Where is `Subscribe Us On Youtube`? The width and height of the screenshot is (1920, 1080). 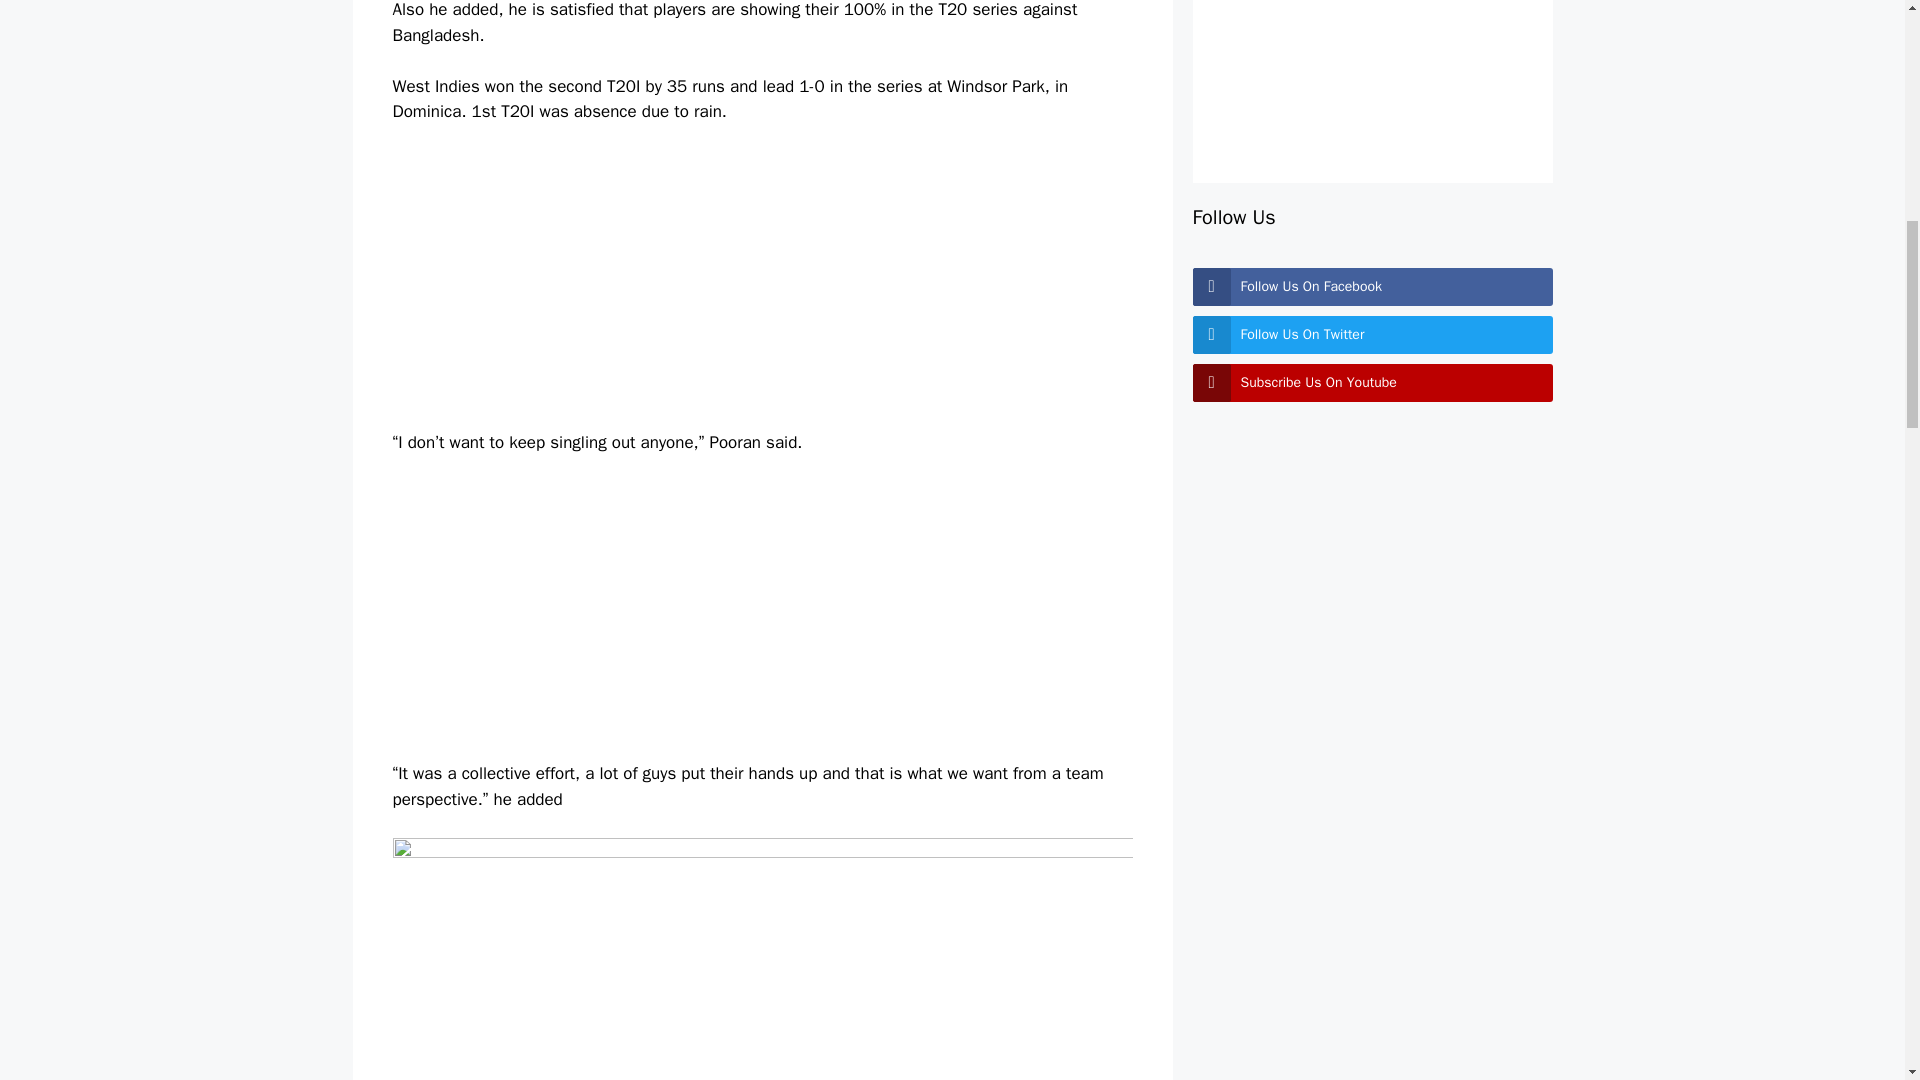
Subscribe Us On Youtube is located at coordinates (1372, 382).